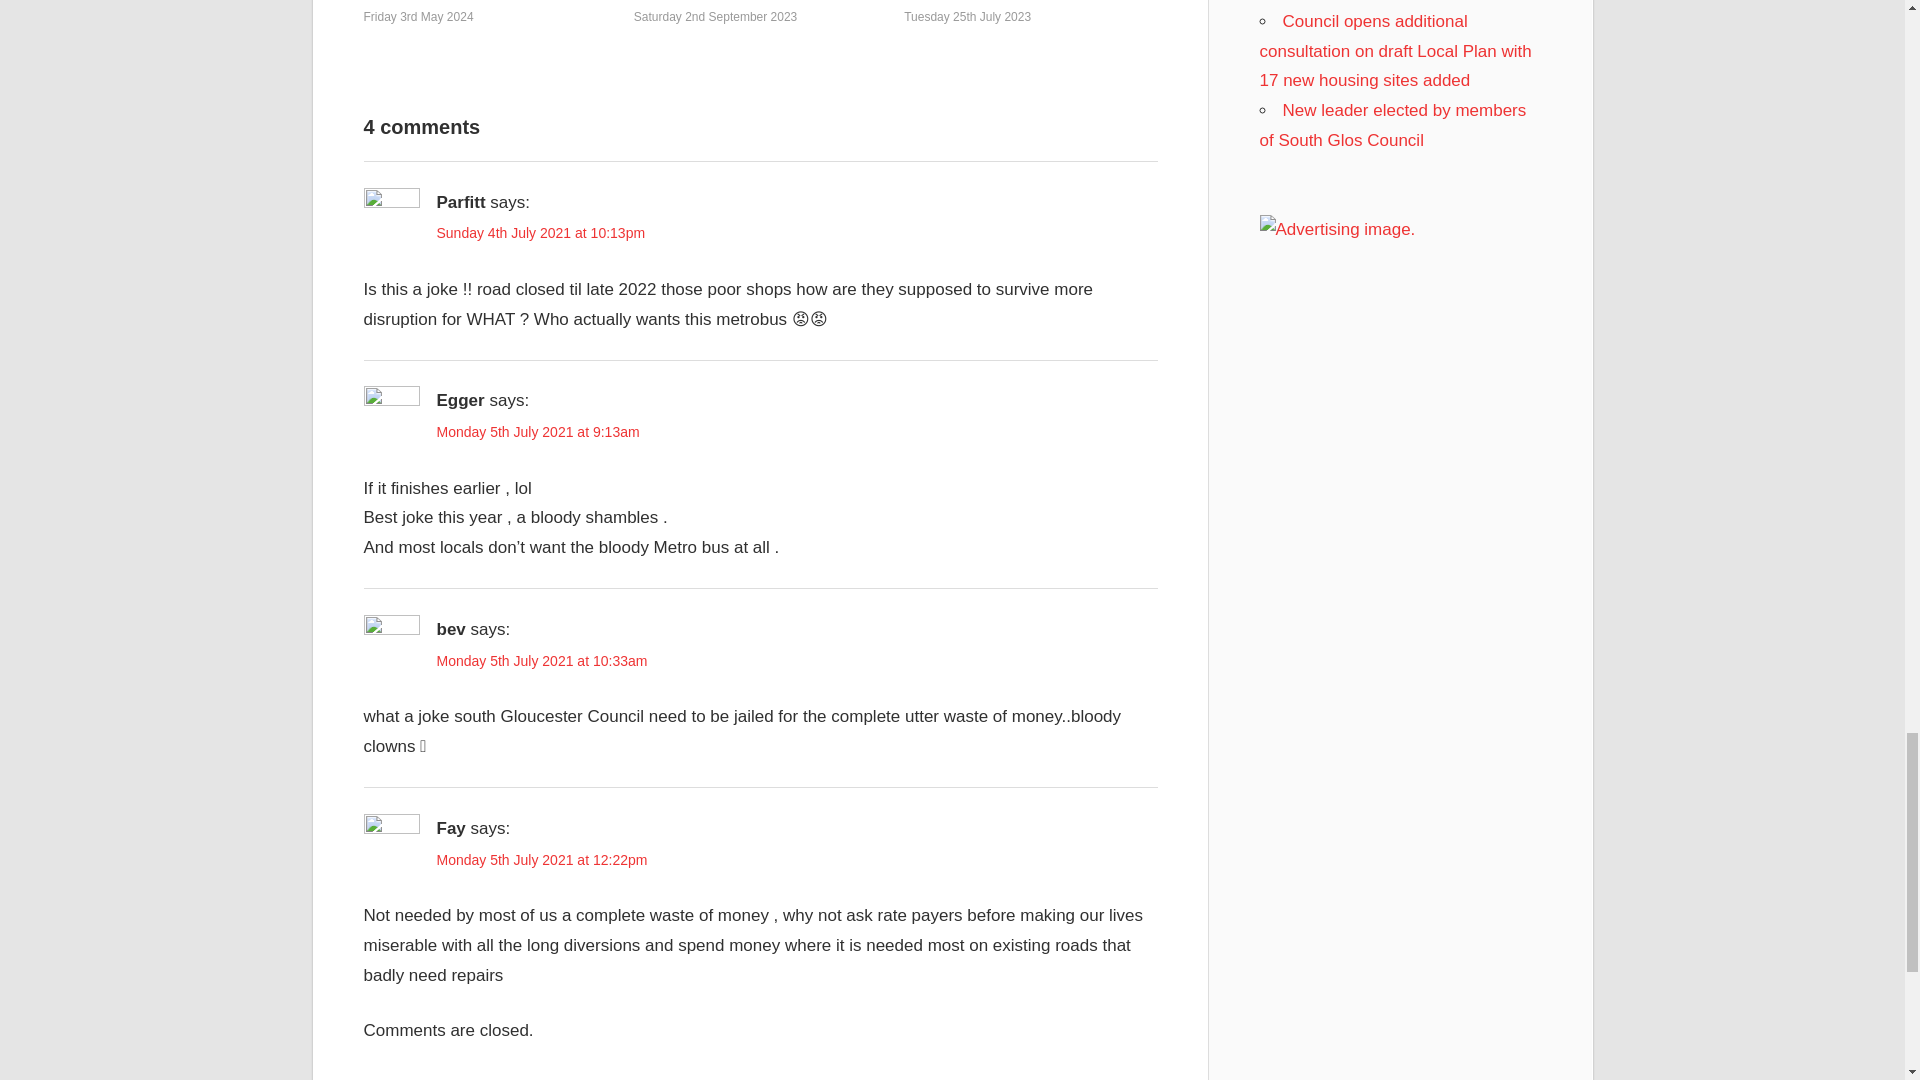  What do you see at coordinates (419, 16) in the screenshot?
I see `3:27pm` at bounding box center [419, 16].